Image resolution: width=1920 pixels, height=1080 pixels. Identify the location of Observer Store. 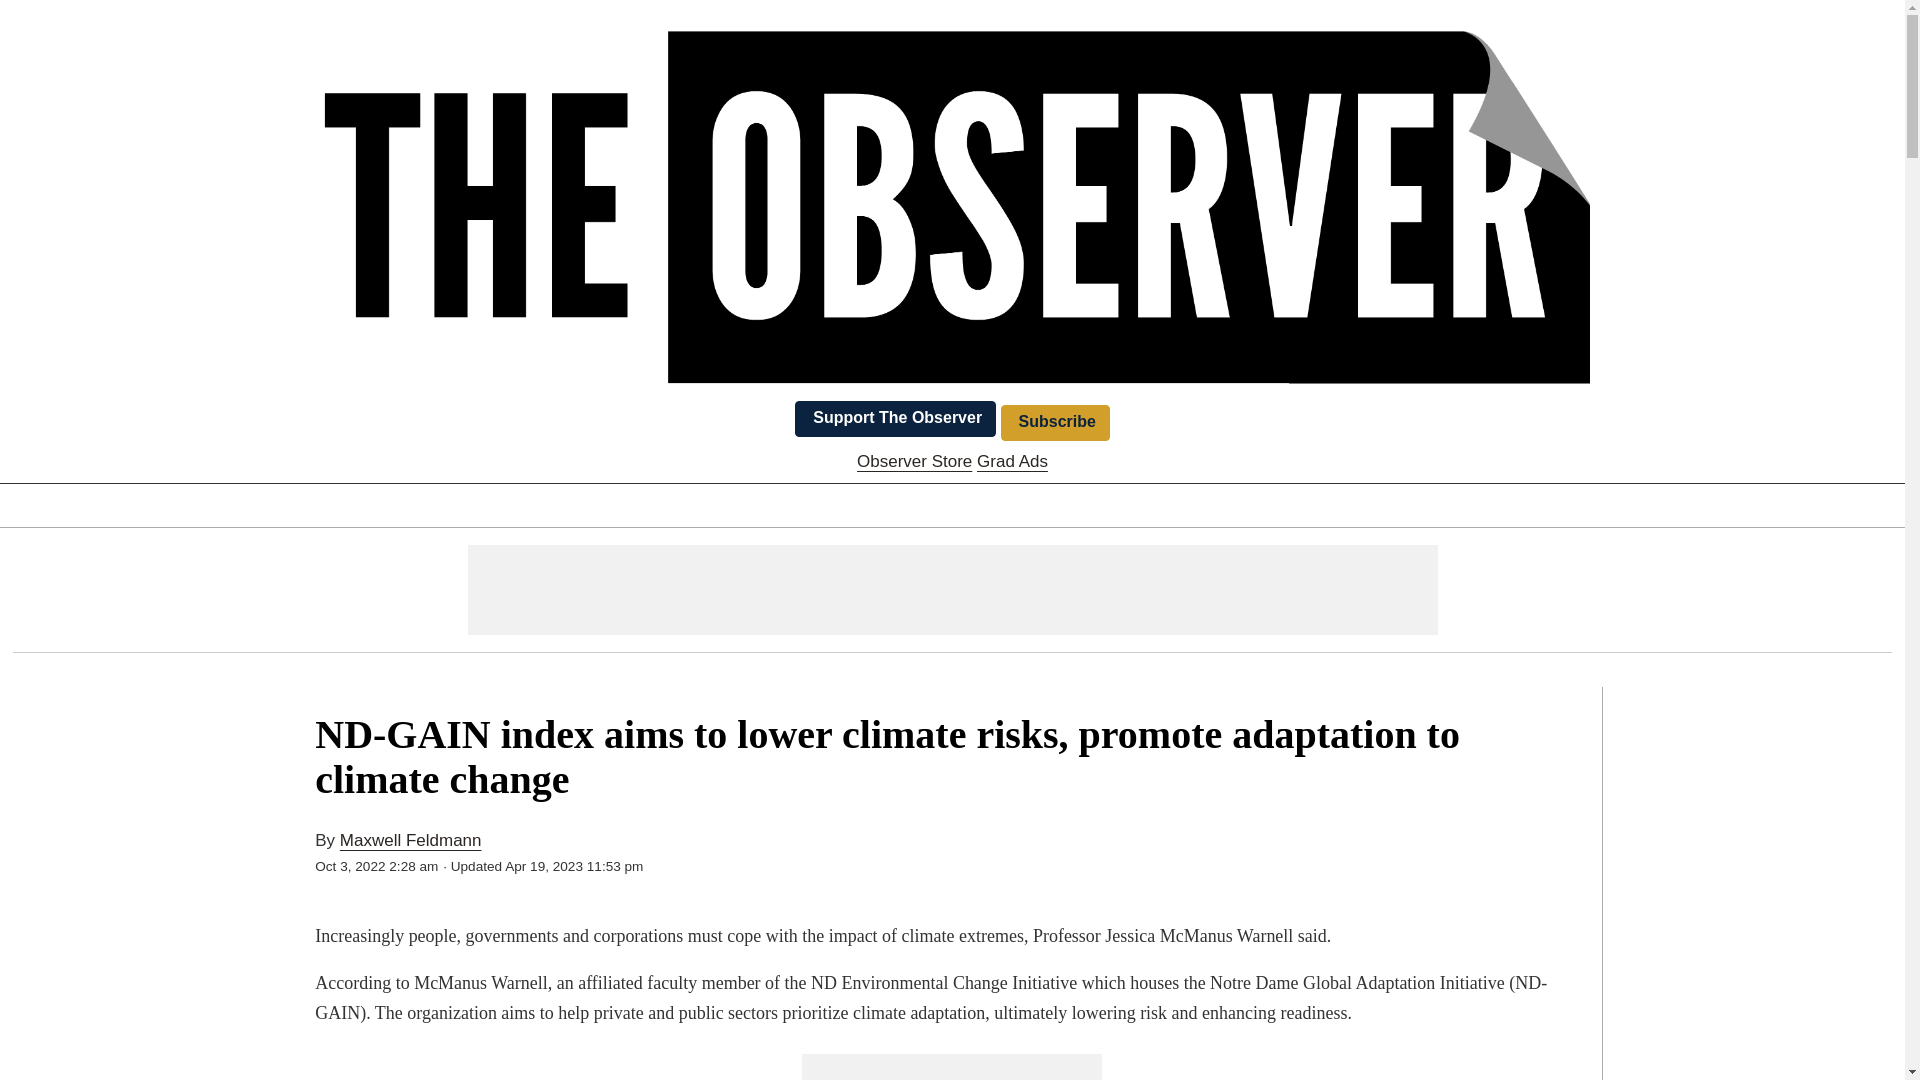
(914, 461).